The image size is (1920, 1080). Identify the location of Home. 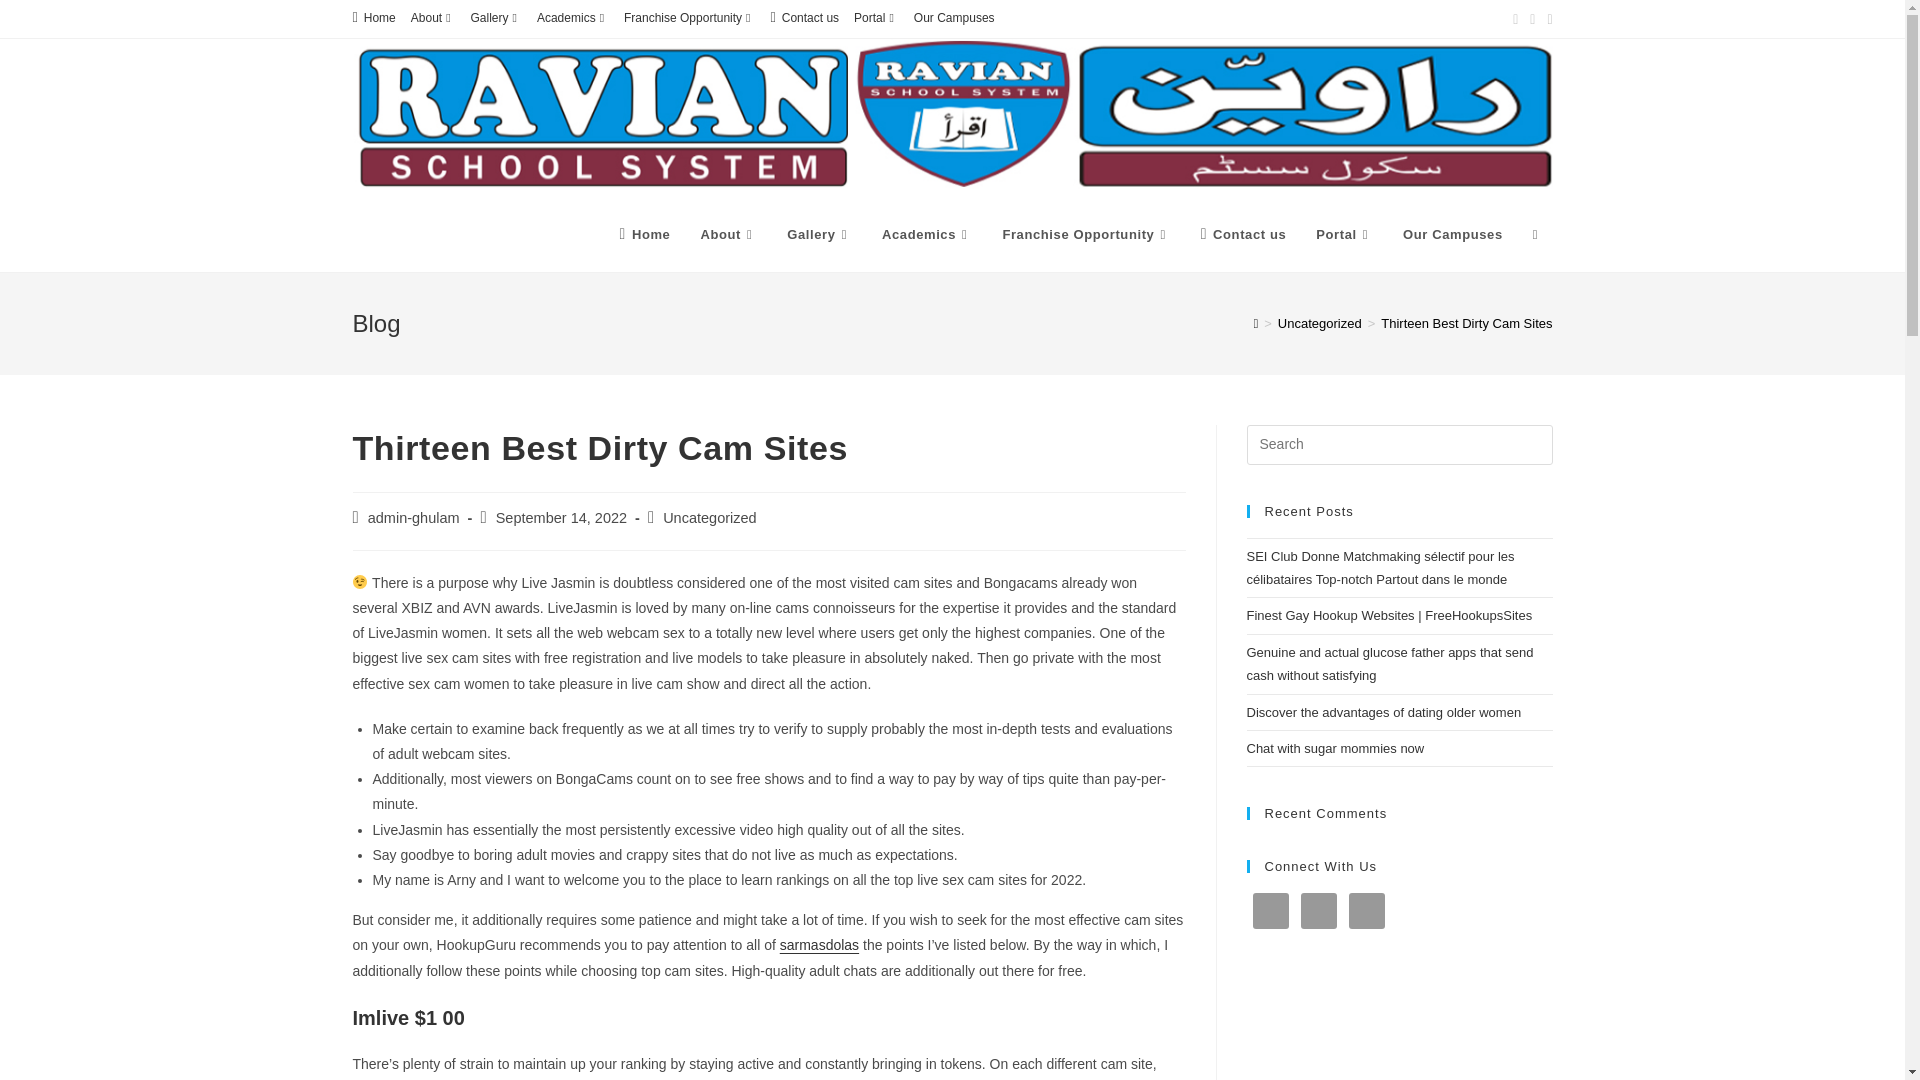
(373, 18).